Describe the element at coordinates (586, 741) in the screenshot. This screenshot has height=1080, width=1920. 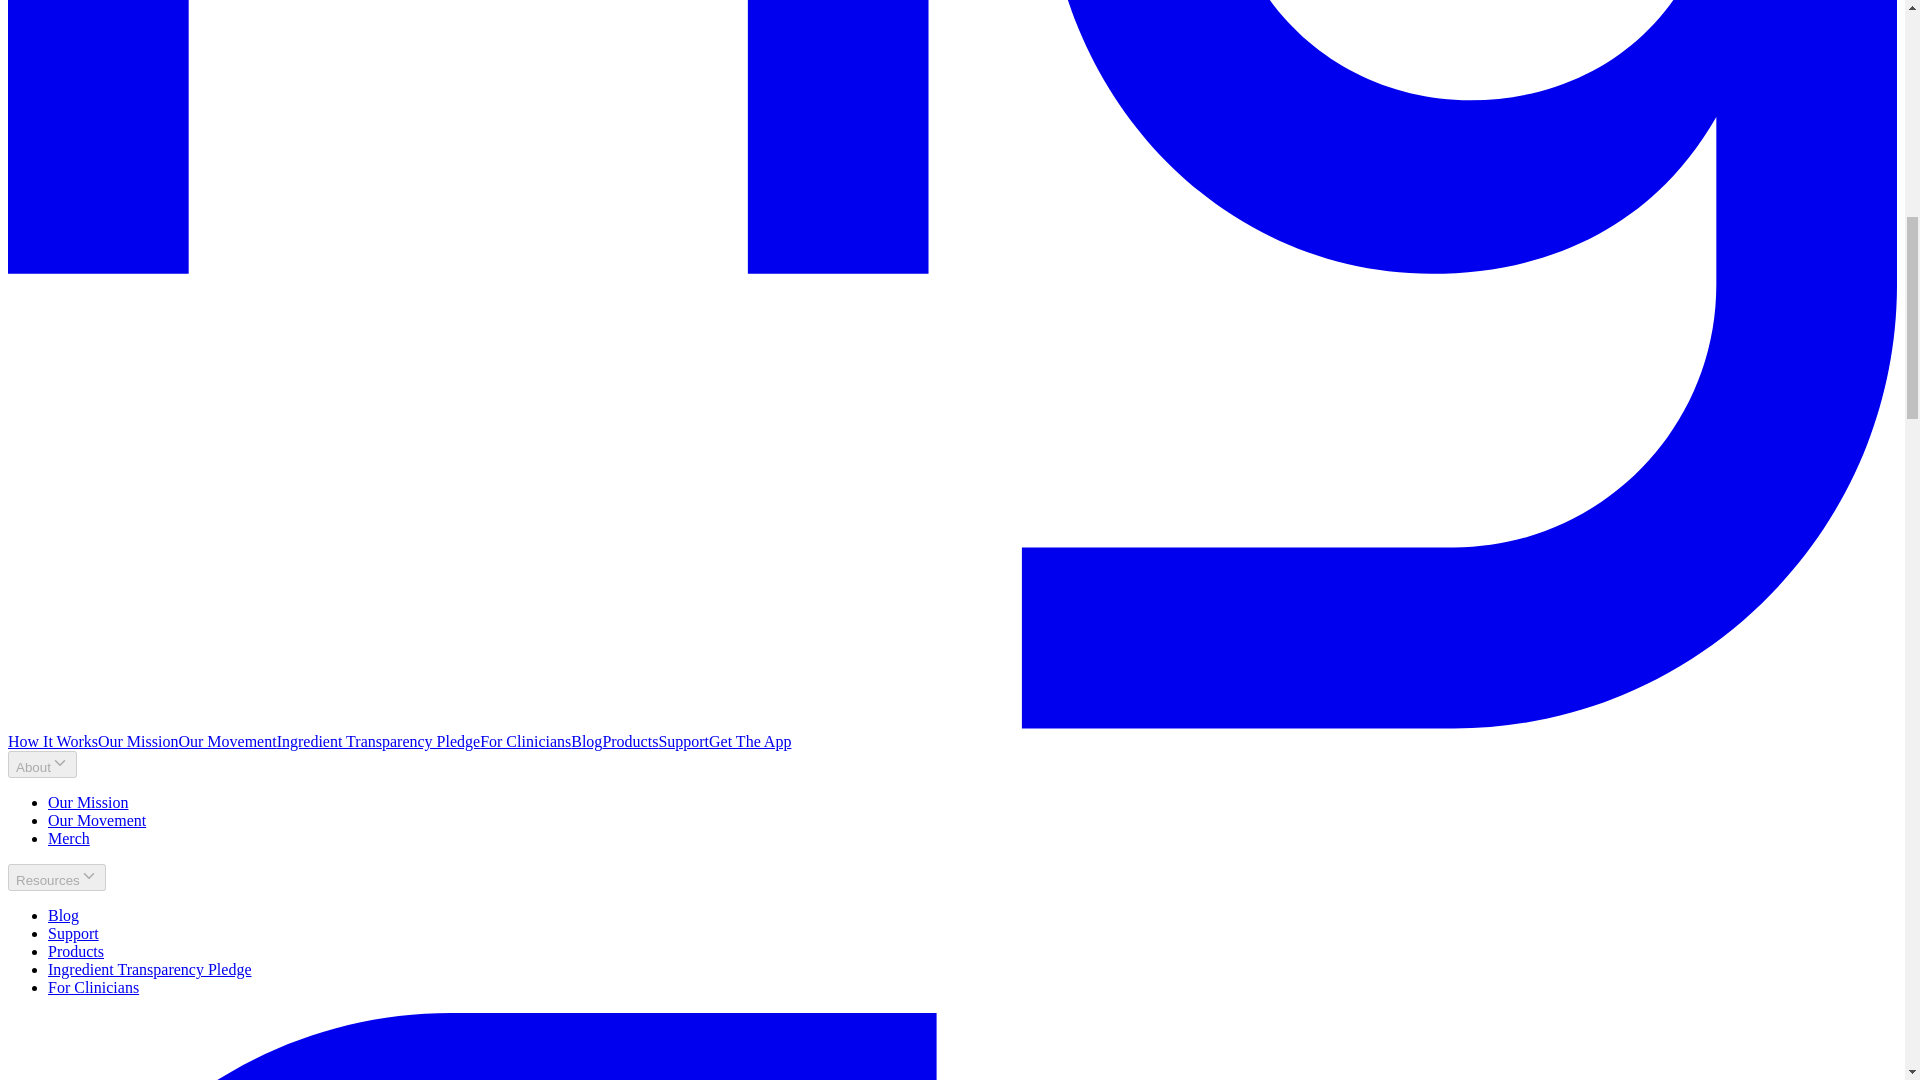
I see `Blog` at that location.